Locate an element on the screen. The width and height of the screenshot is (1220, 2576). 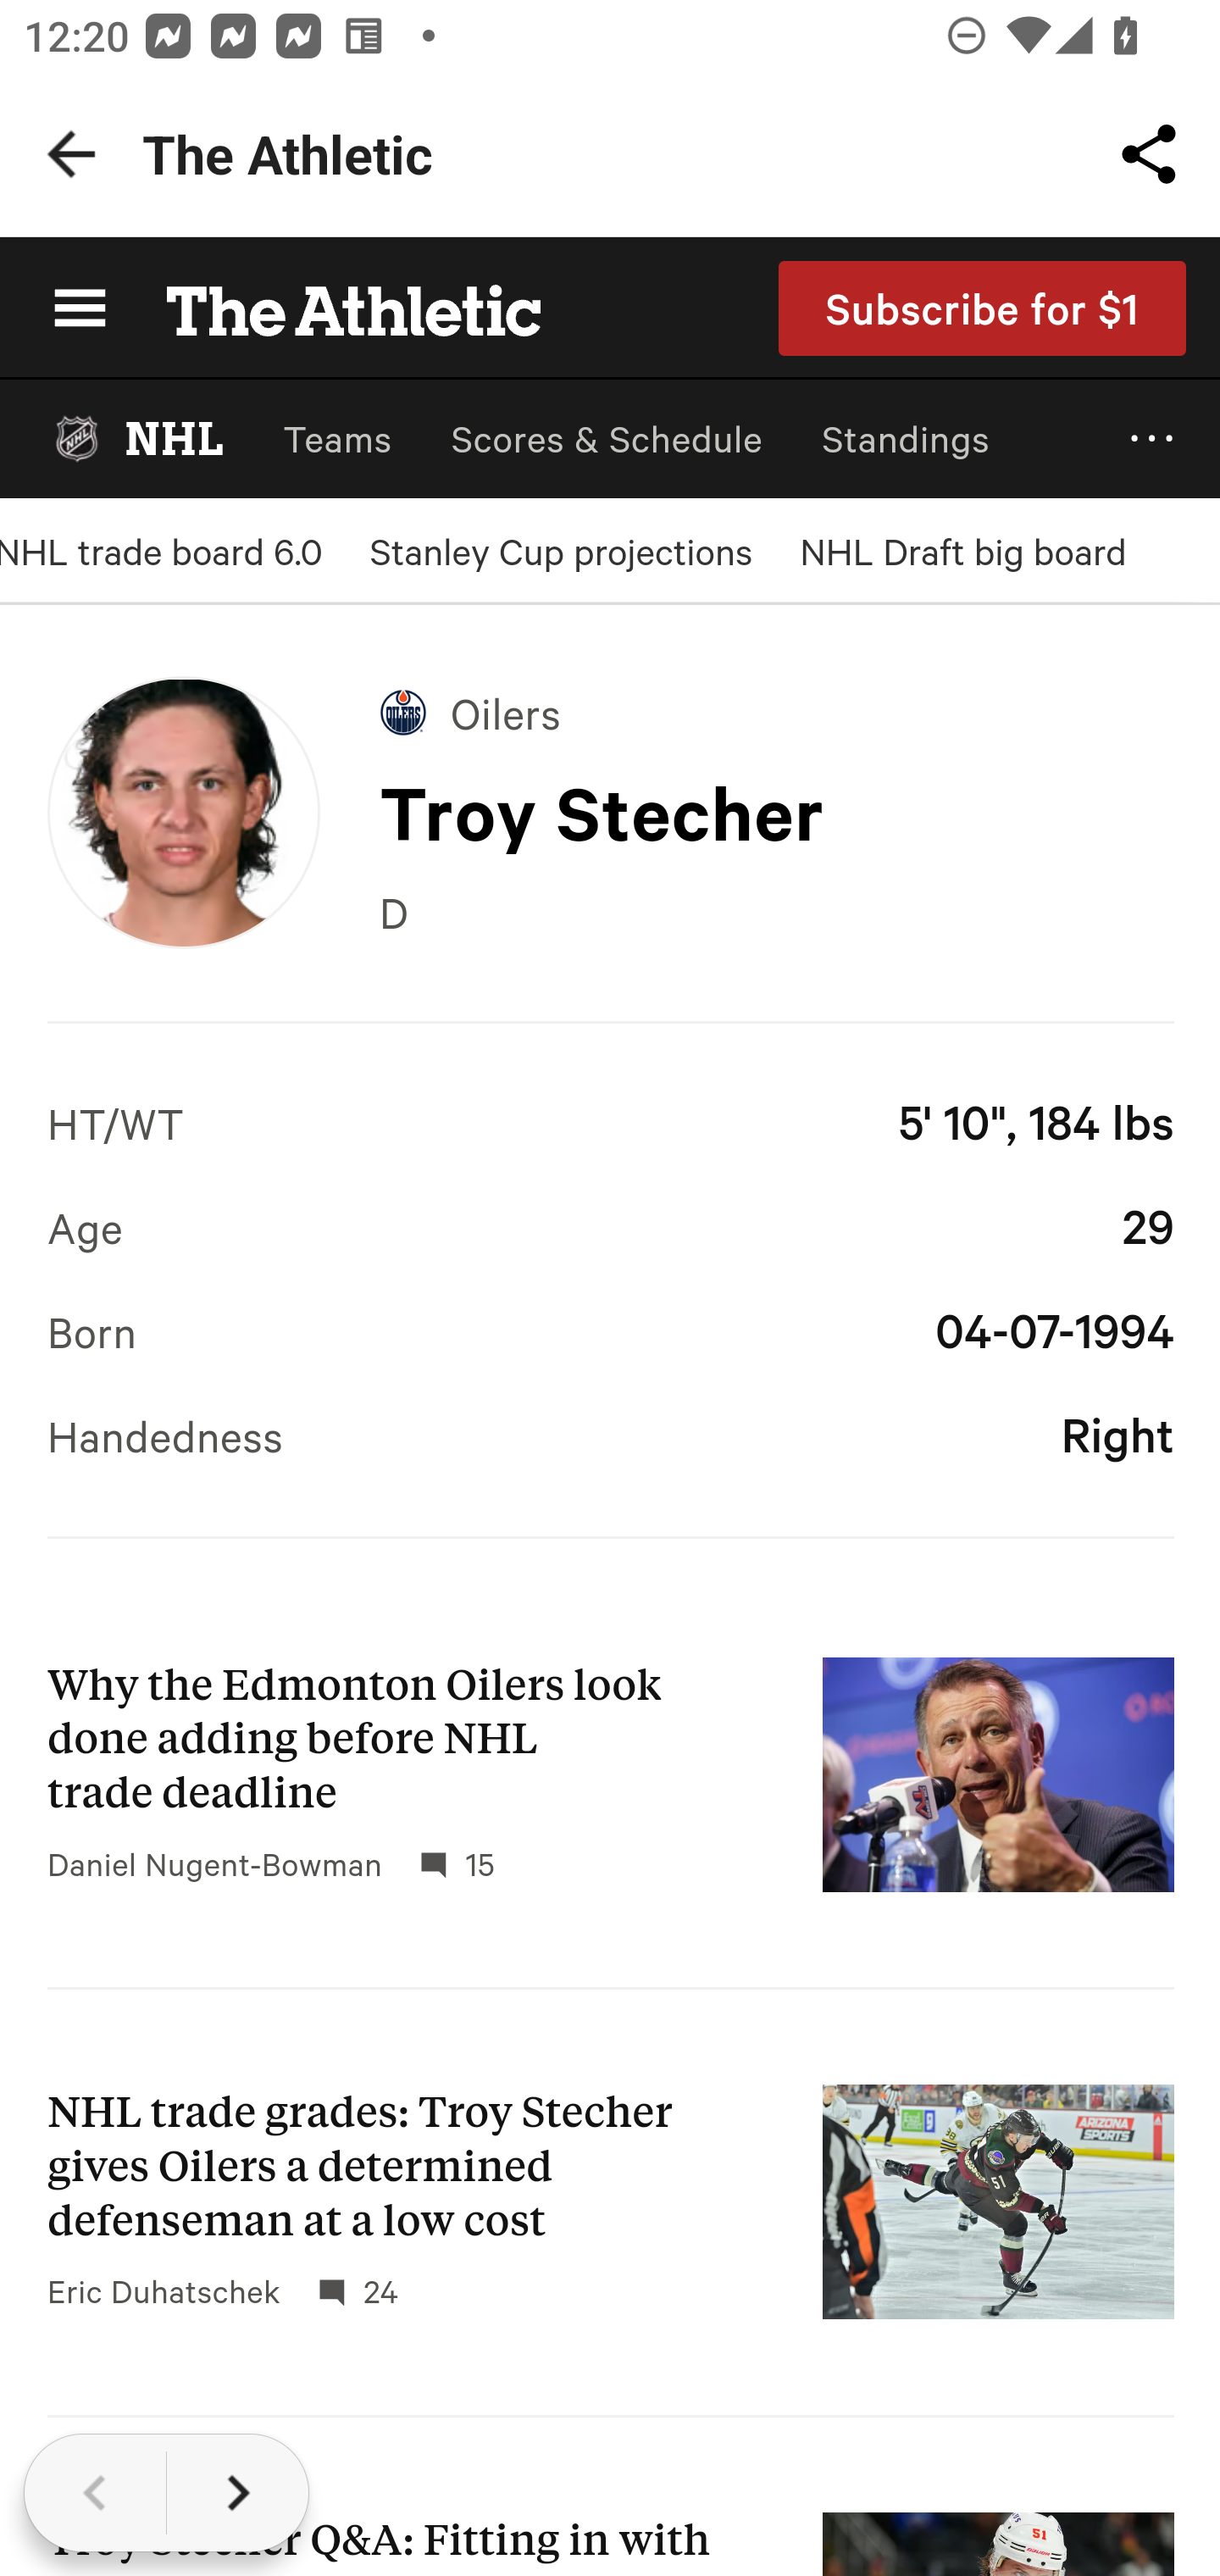
T. Stecher is located at coordinates (183, 812).